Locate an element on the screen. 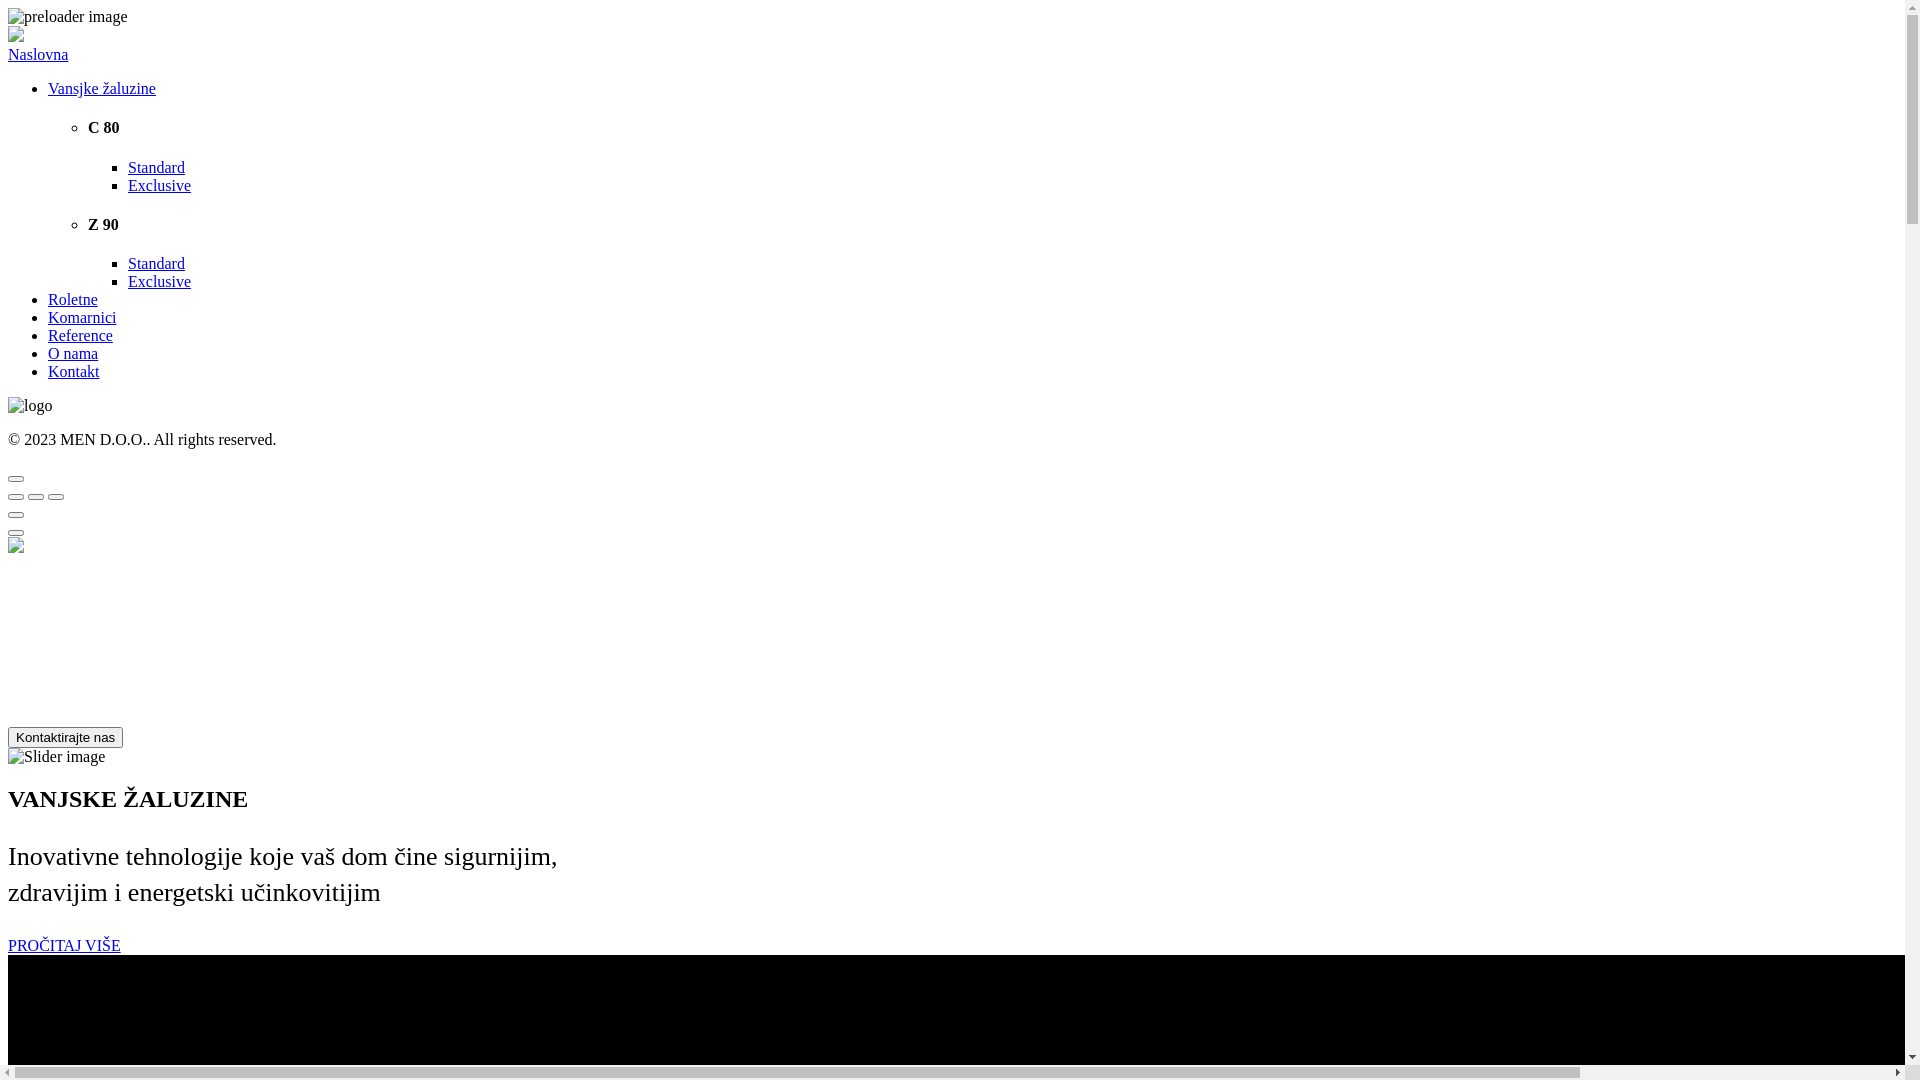  Standard is located at coordinates (156, 264).